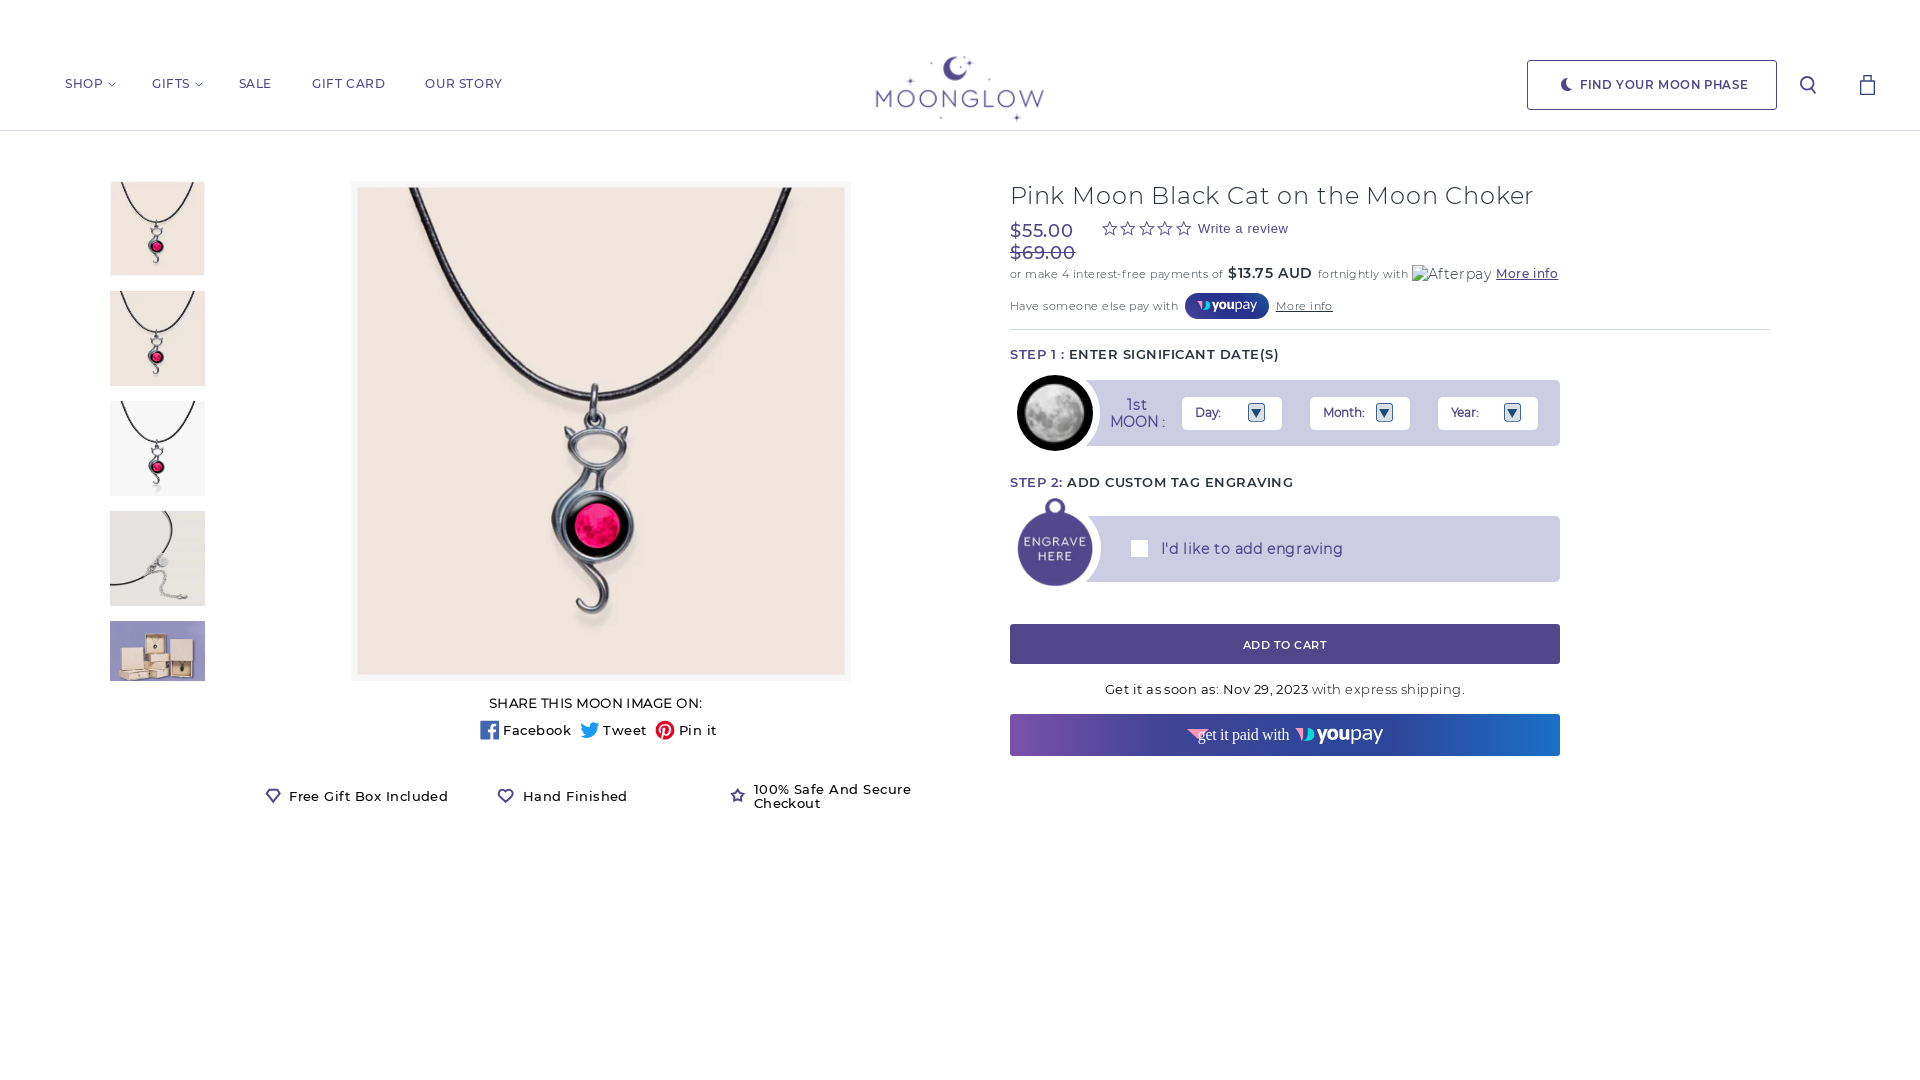  What do you see at coordinates (1242, 549) in the screenshot?
I see `I'd like to add engraving` at bounding box center [1242, 549].